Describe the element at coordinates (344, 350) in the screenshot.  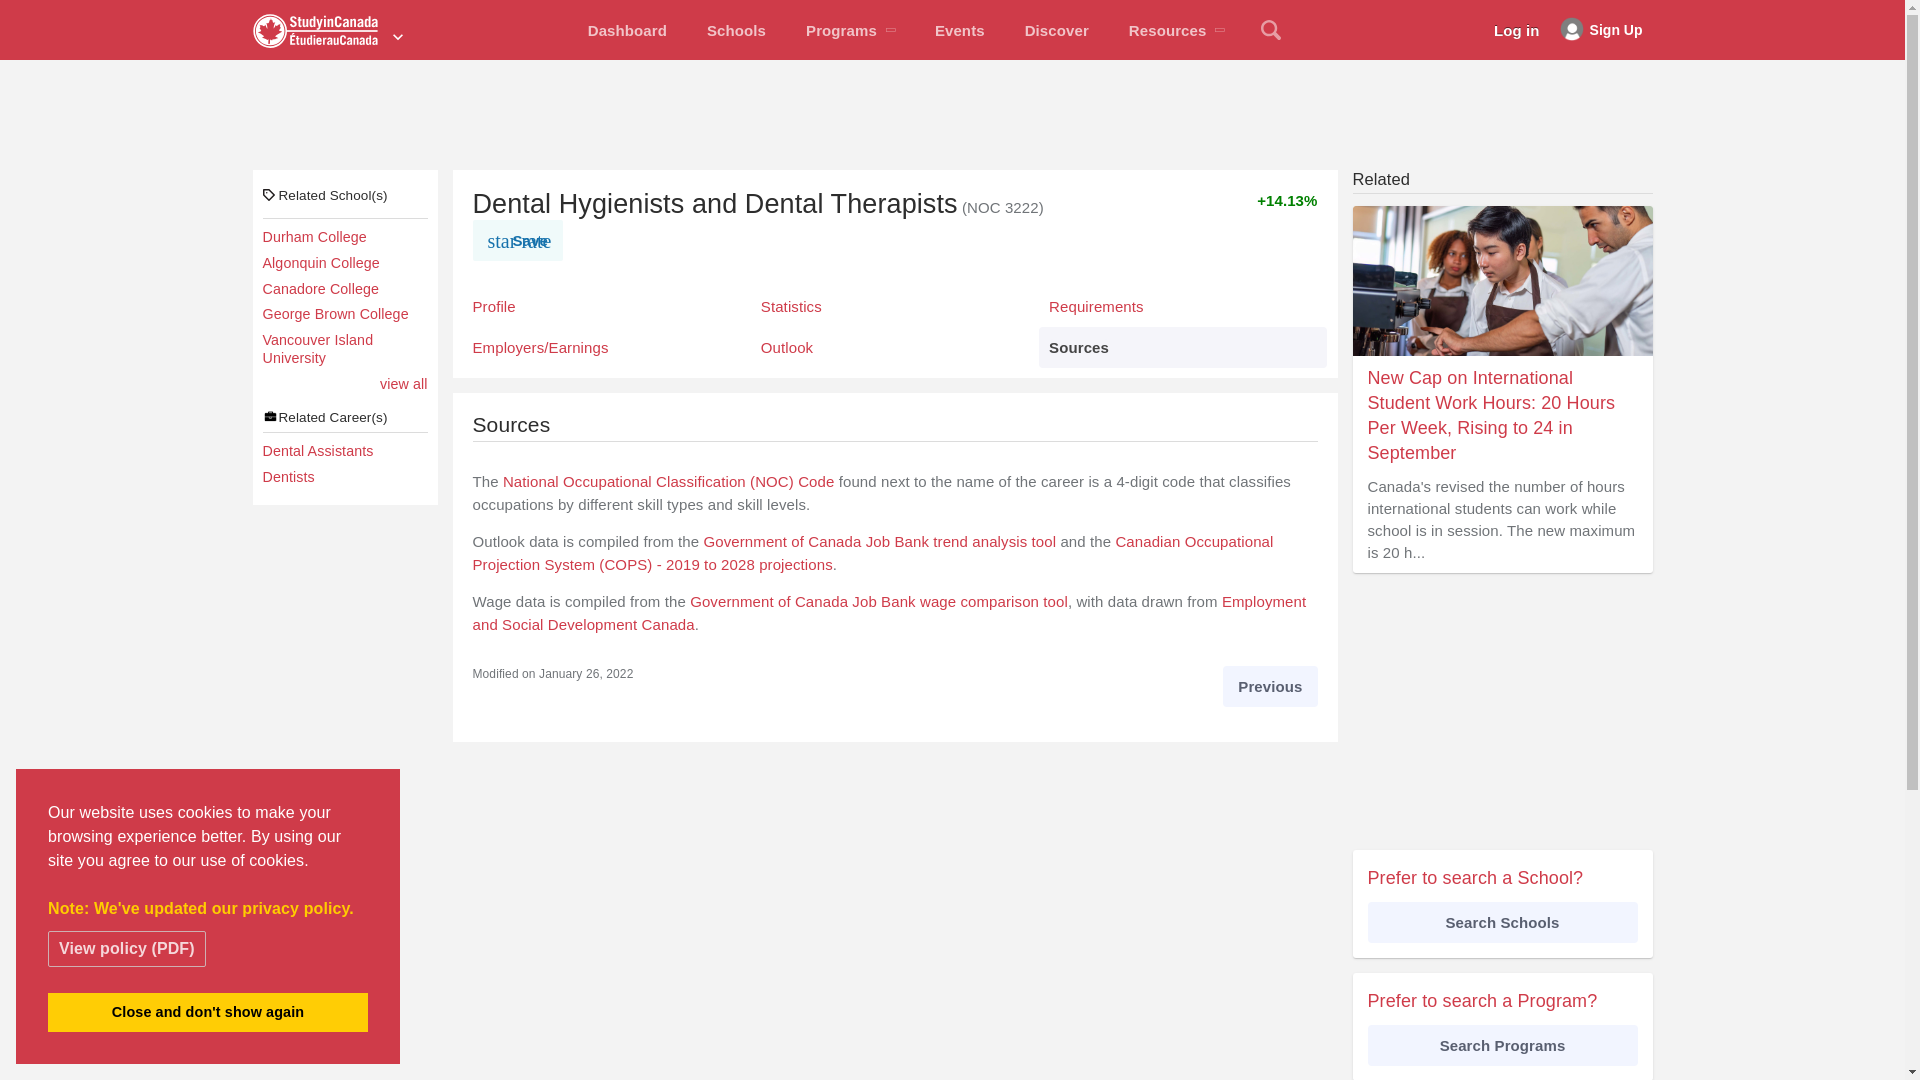
I see `Vancouver Island University` at that location.